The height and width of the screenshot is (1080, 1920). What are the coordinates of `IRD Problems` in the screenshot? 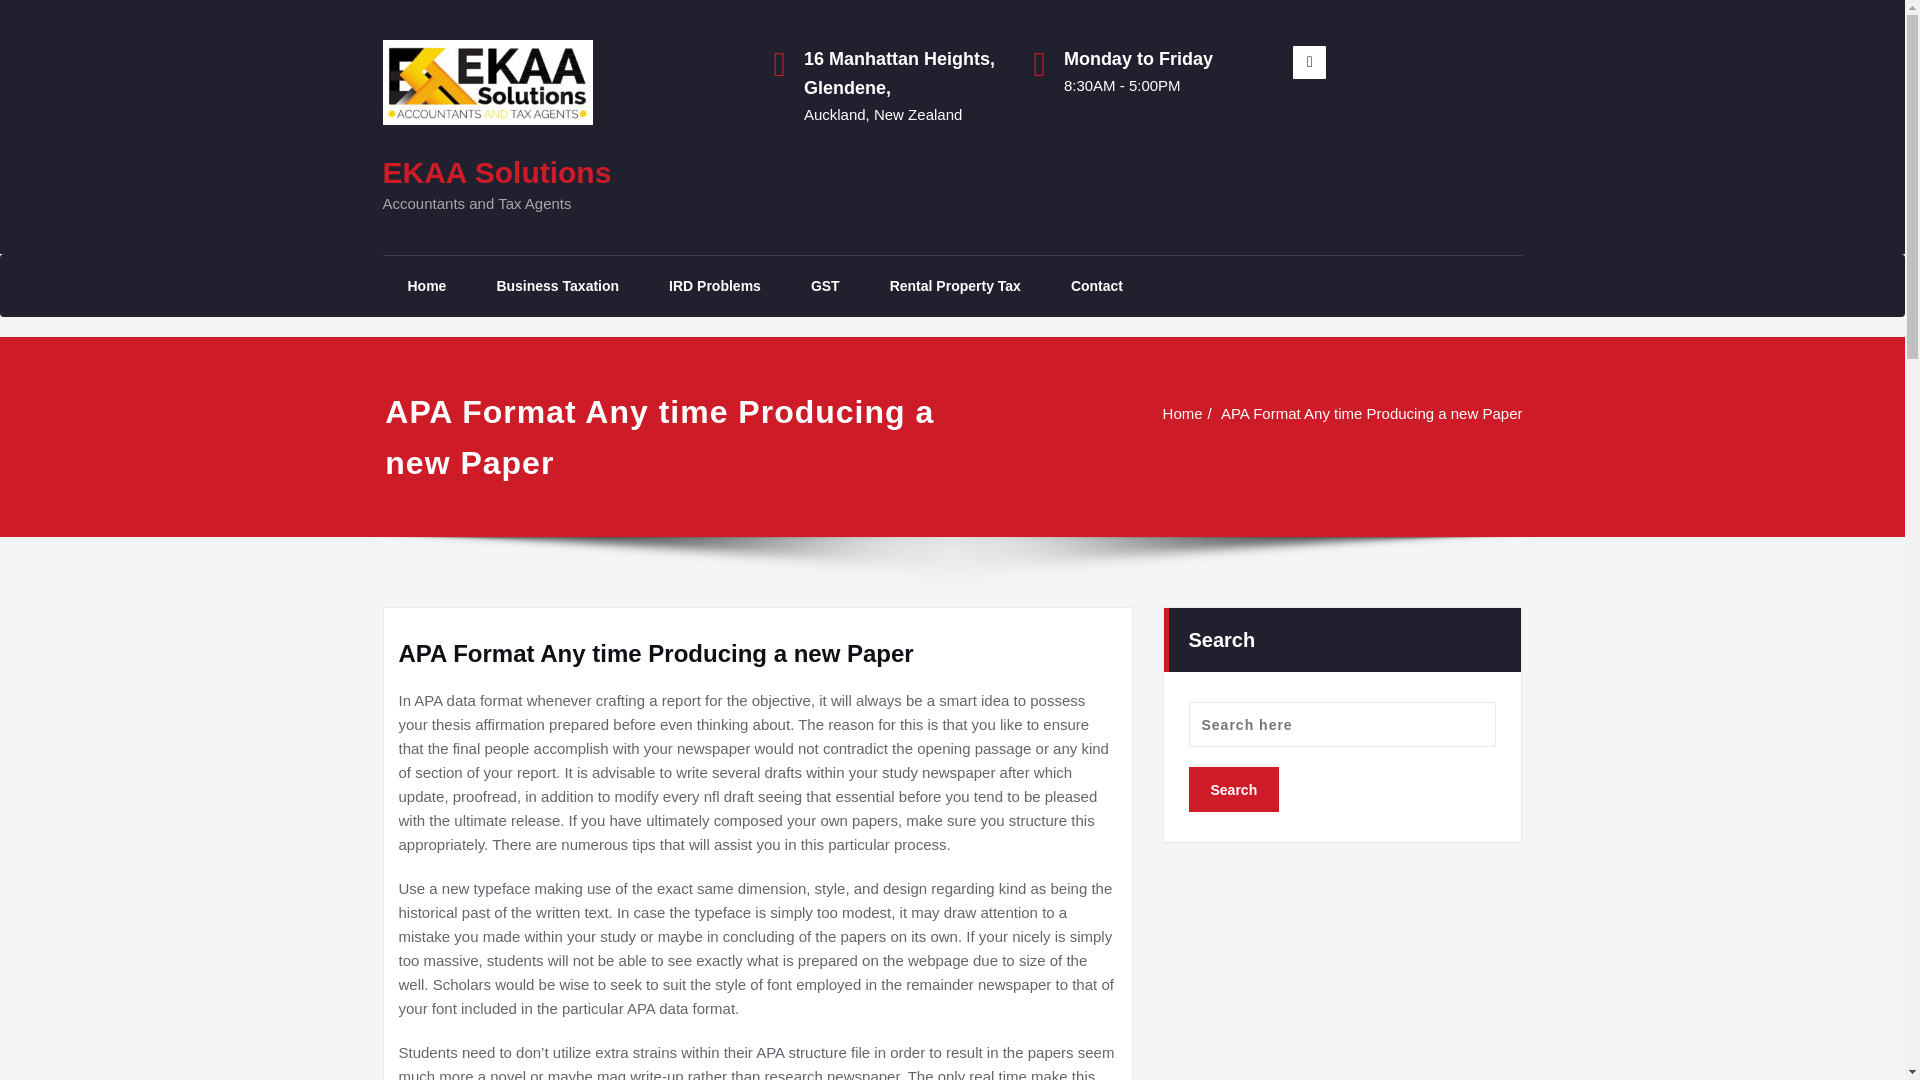 It's located at (714, 286).